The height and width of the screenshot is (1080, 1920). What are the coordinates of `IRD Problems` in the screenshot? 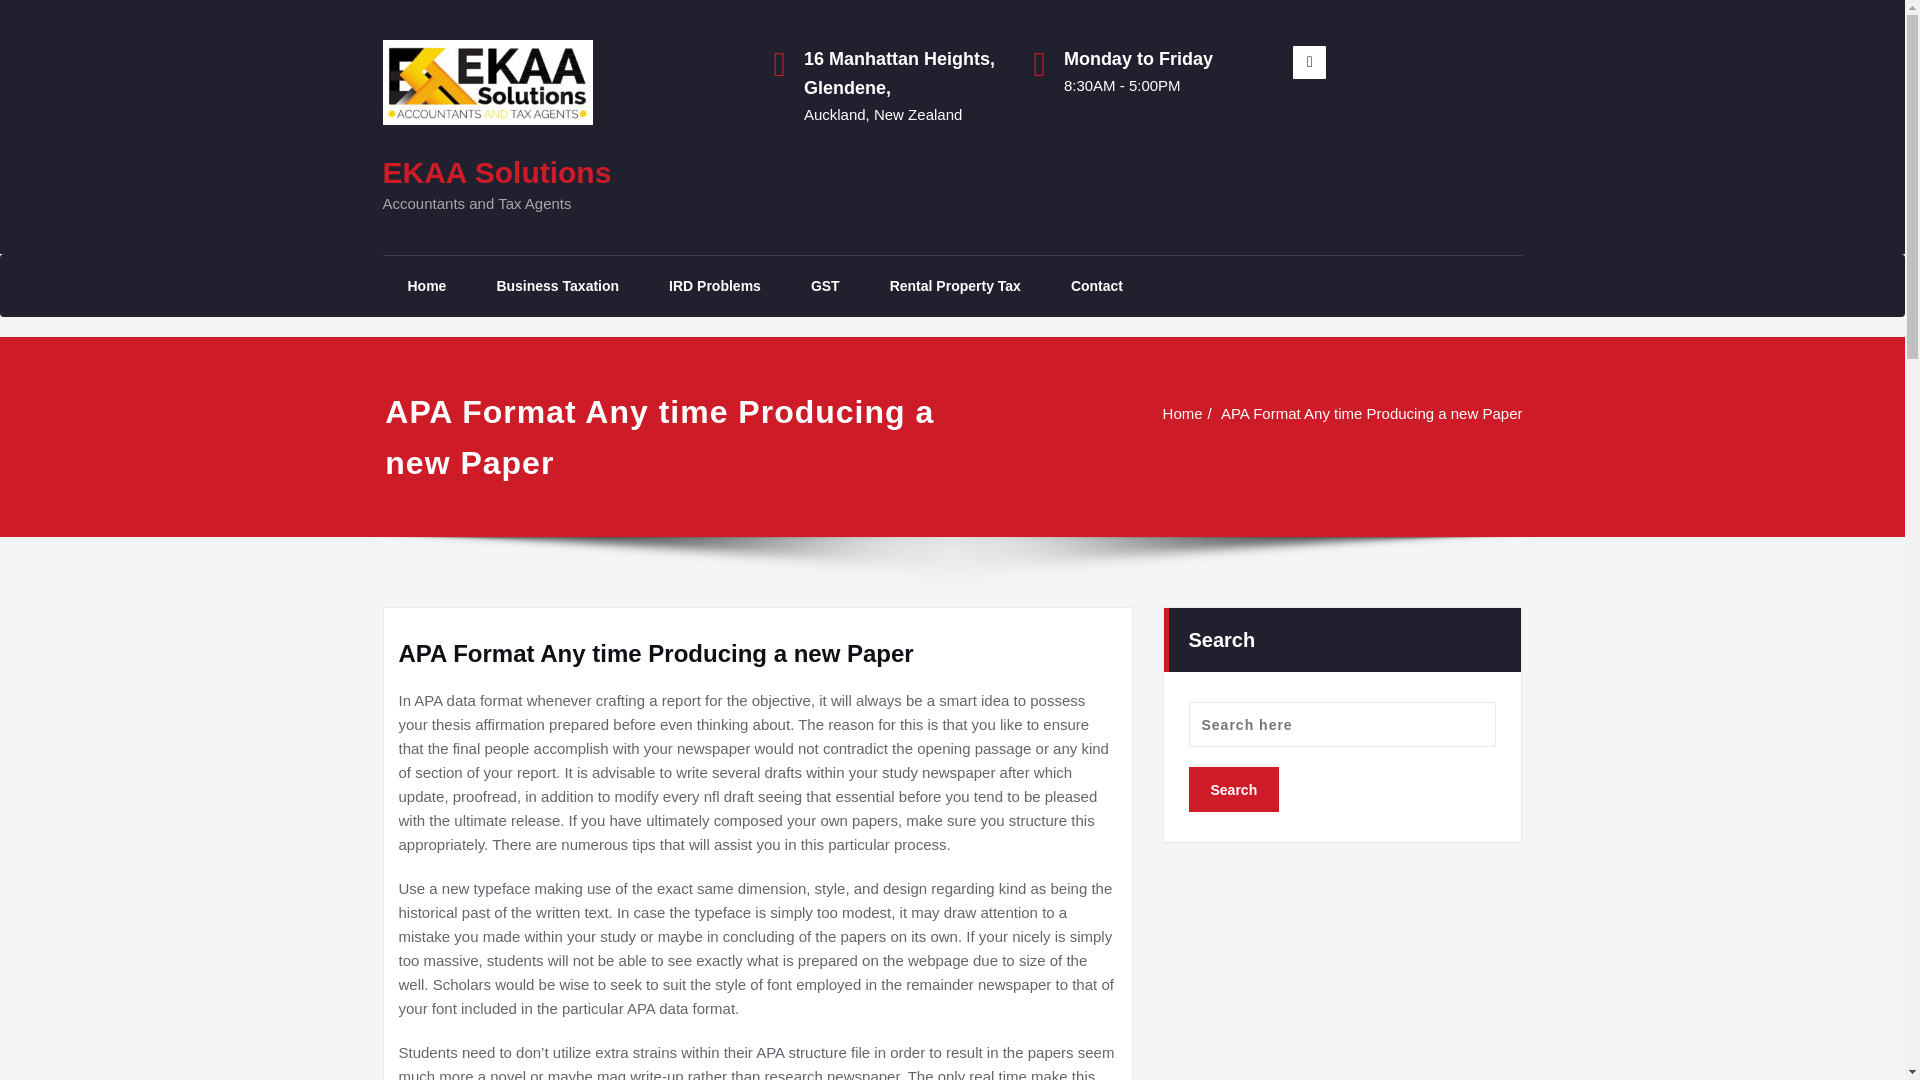 It's located at (714, 286).